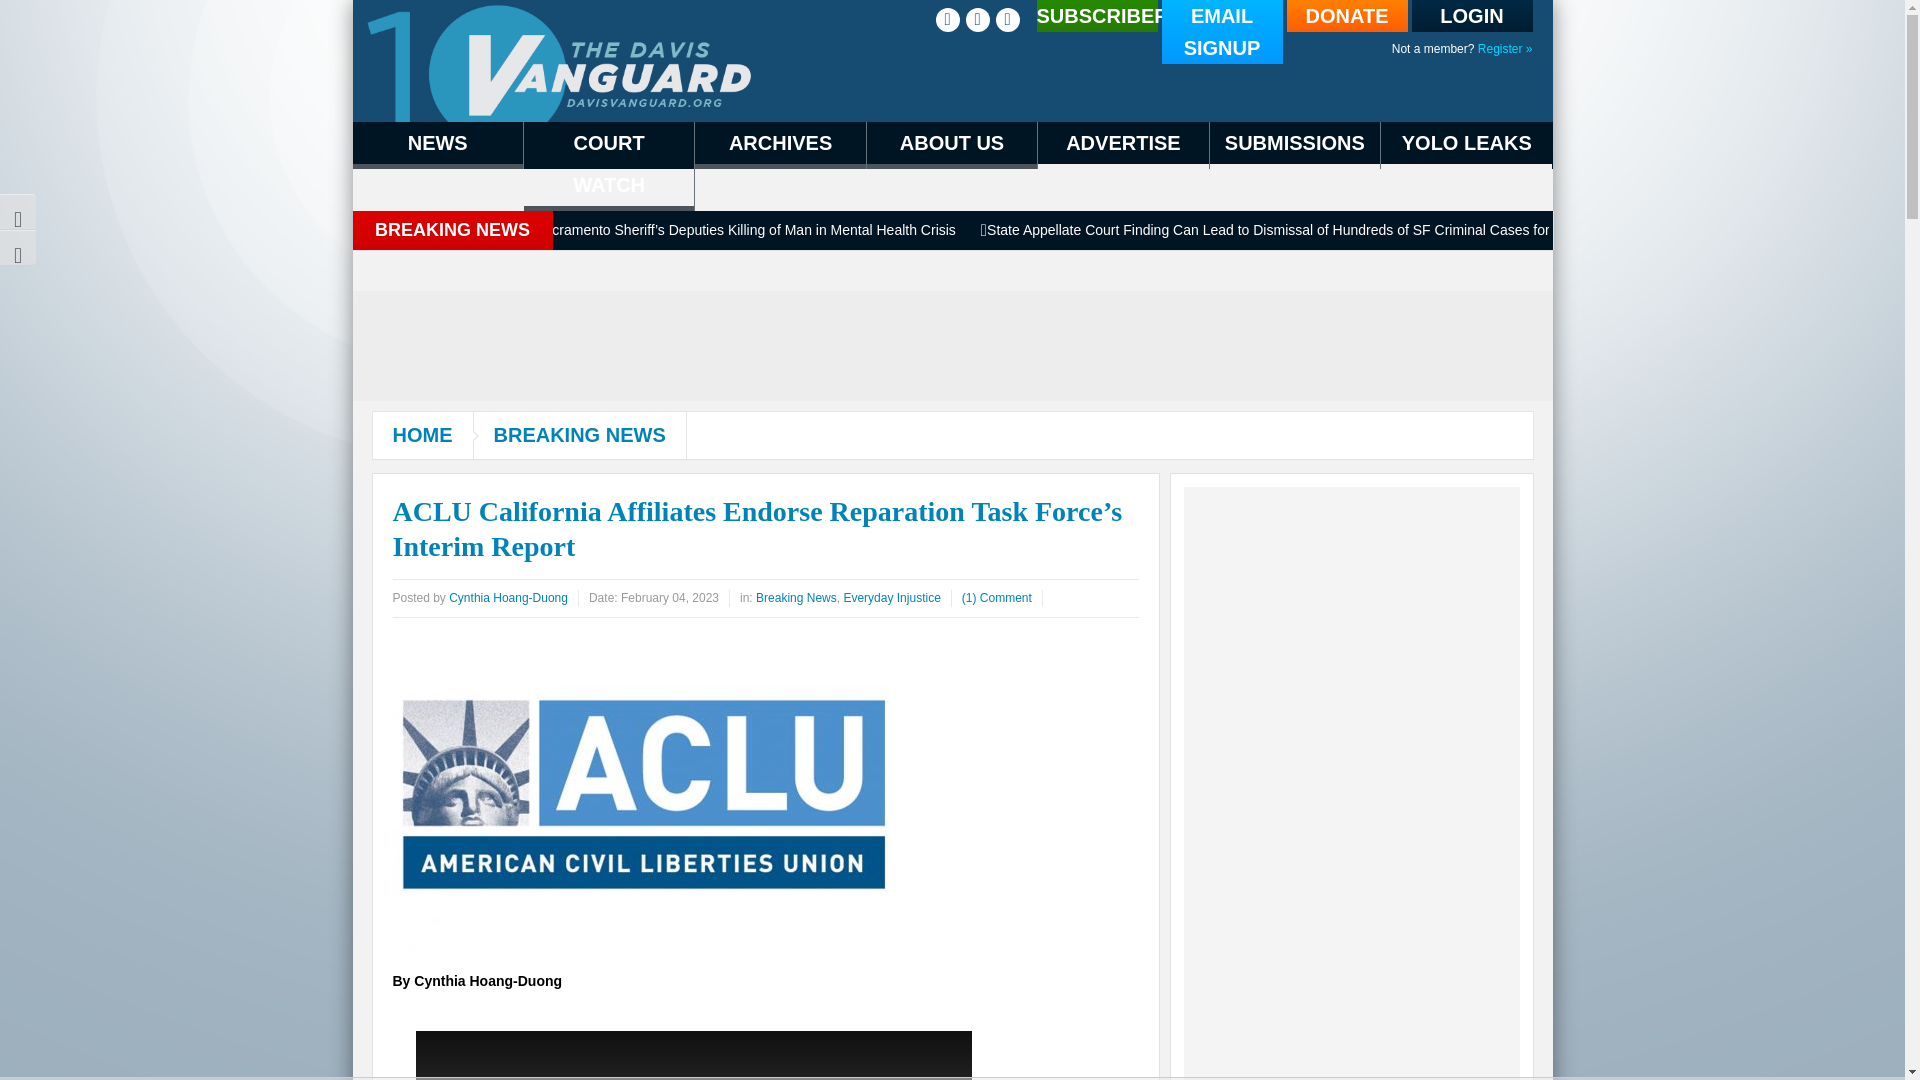 Image resolution: width=1920 pixels, height=1080 pixels. What do you see at coordinates (18, 248) in the screenshot?
I see `Toggle Font size` at bounding box center [18, 248].